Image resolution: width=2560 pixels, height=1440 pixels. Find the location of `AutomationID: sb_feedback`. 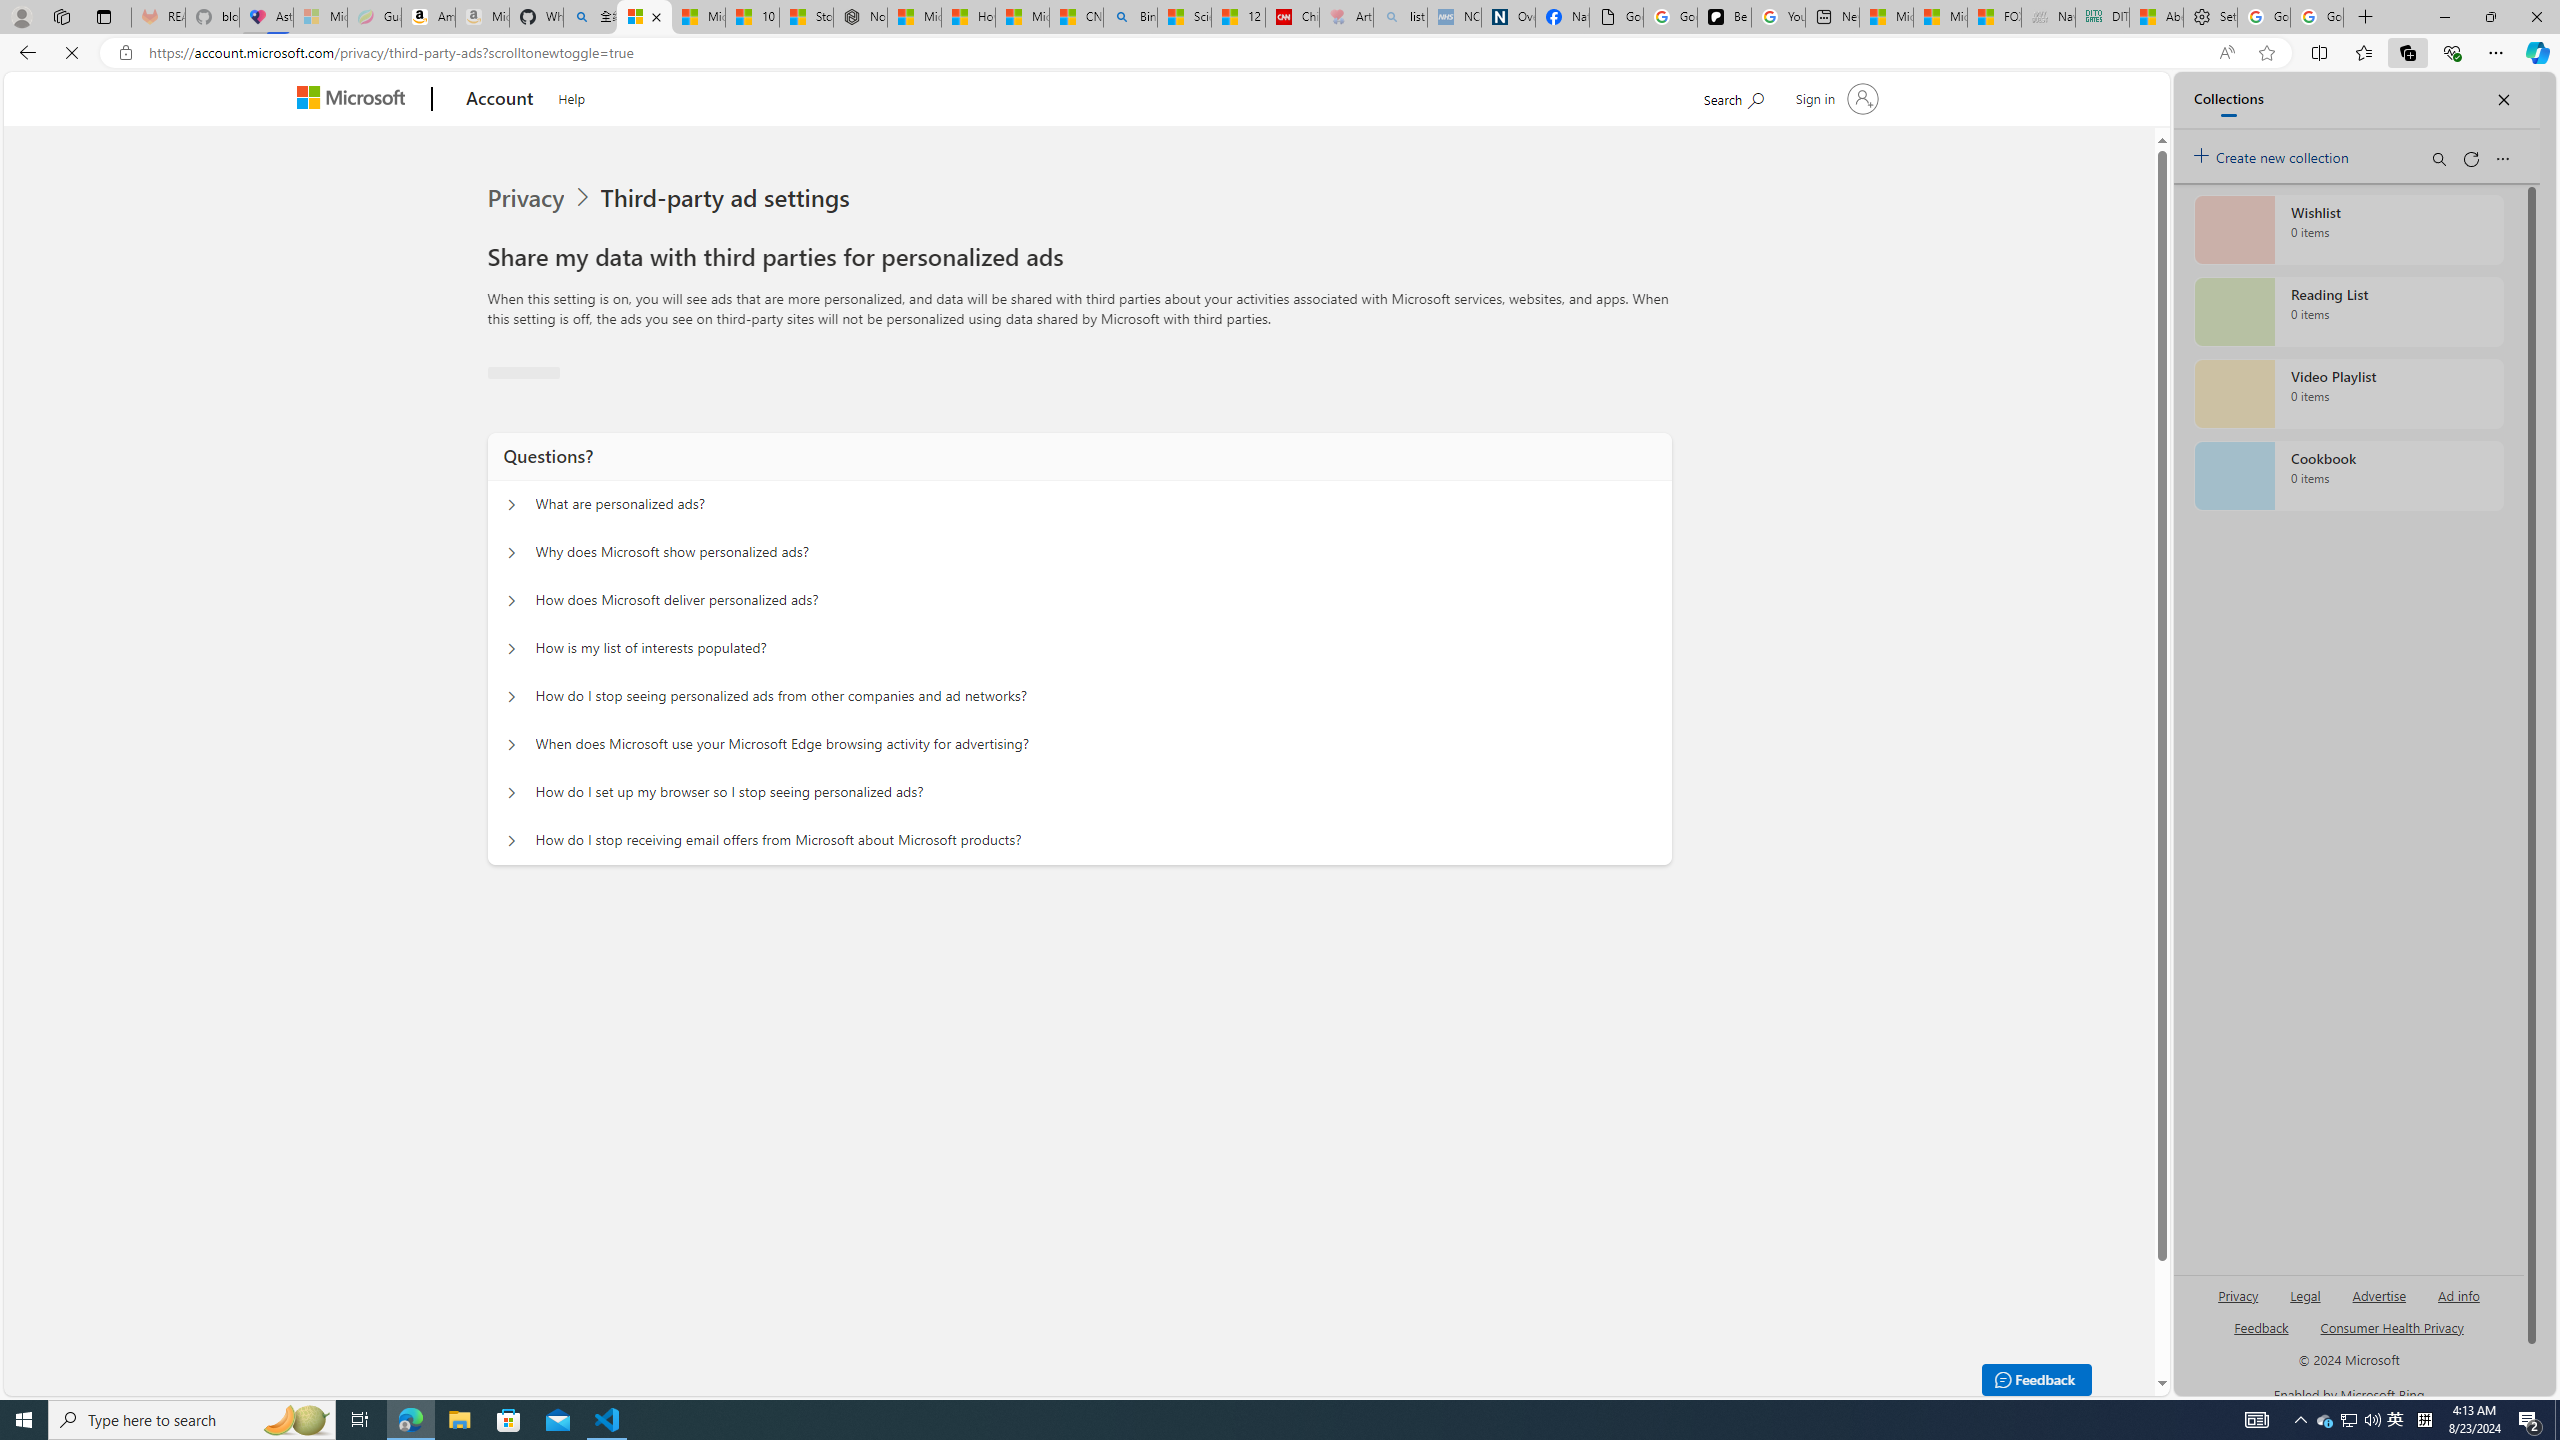

AutomationID: sb_feedback is located at coordinates (2261, 1326).